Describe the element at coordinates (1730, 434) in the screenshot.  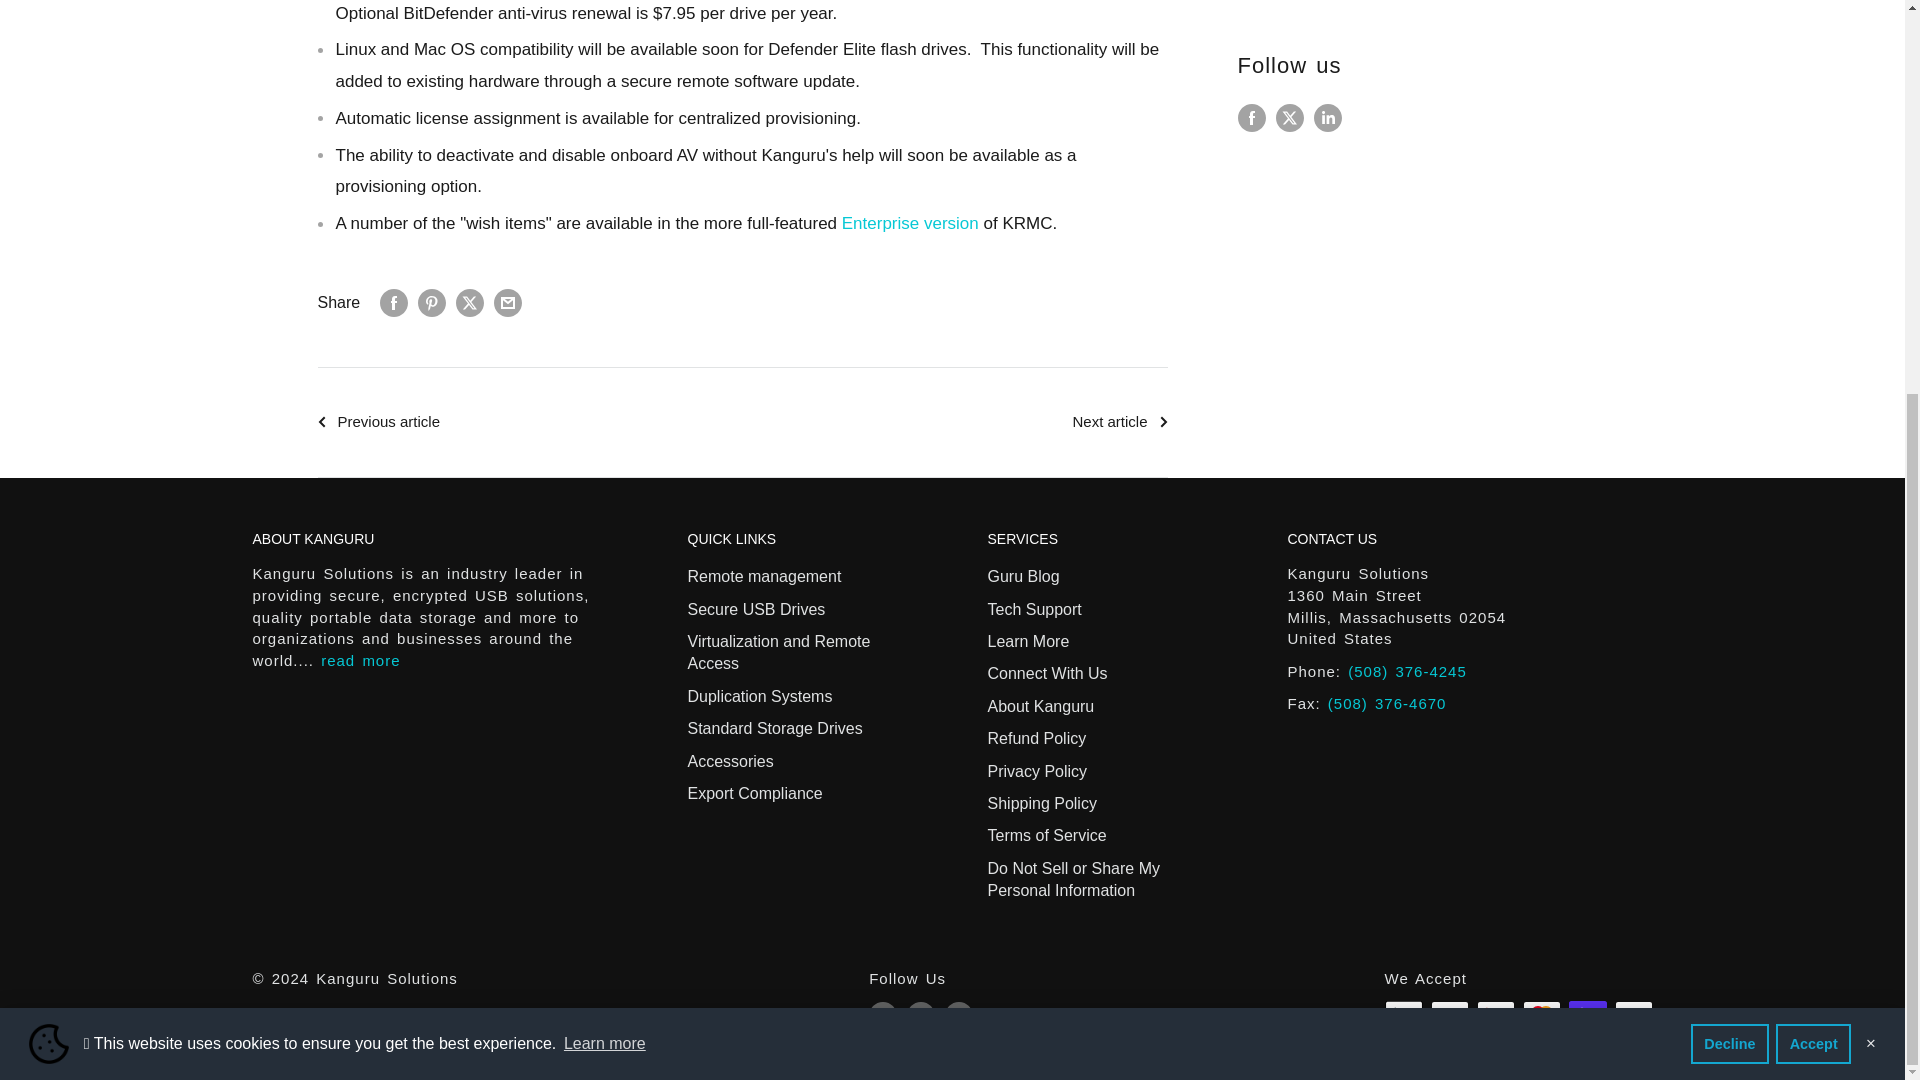
I see `Decline` at that location.